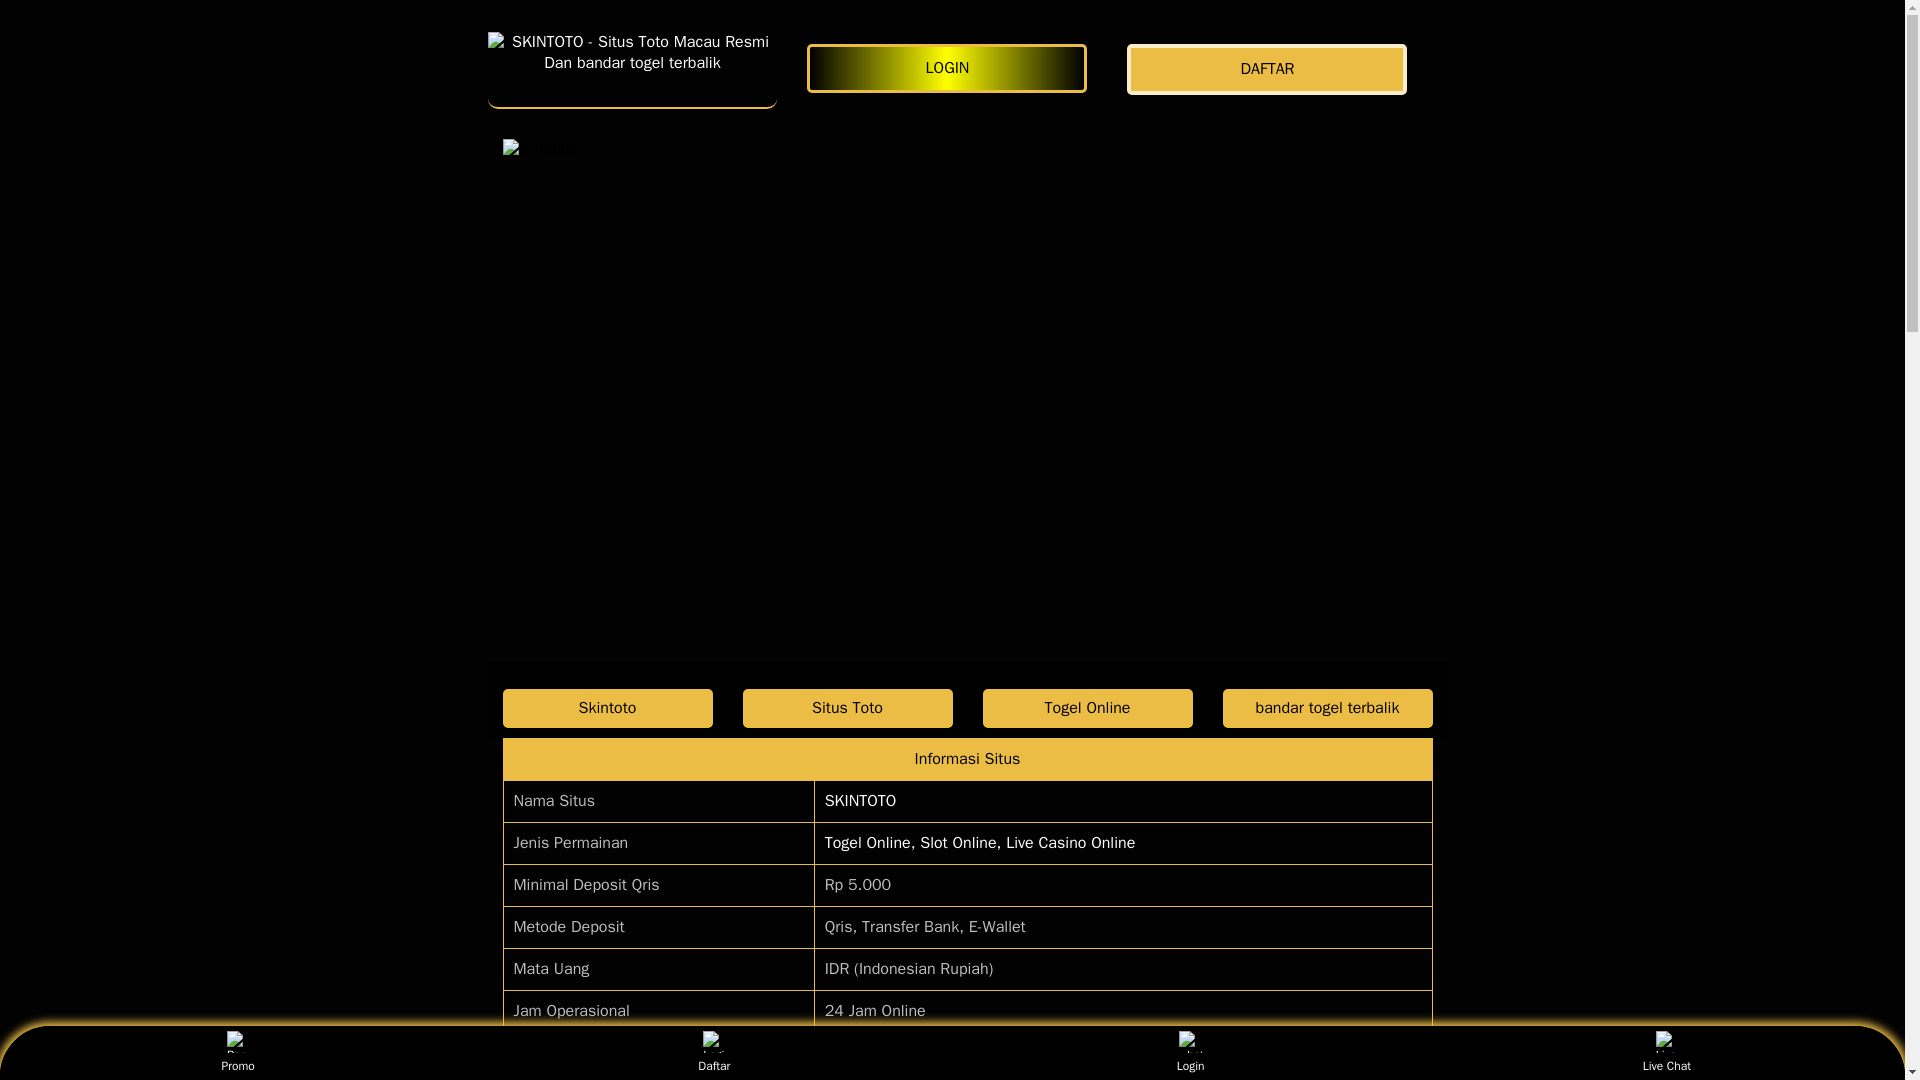  Describe the element at coordinates (1326, 708) in the screenshot. I see `bandar togel terbalik dibayar` at that location.